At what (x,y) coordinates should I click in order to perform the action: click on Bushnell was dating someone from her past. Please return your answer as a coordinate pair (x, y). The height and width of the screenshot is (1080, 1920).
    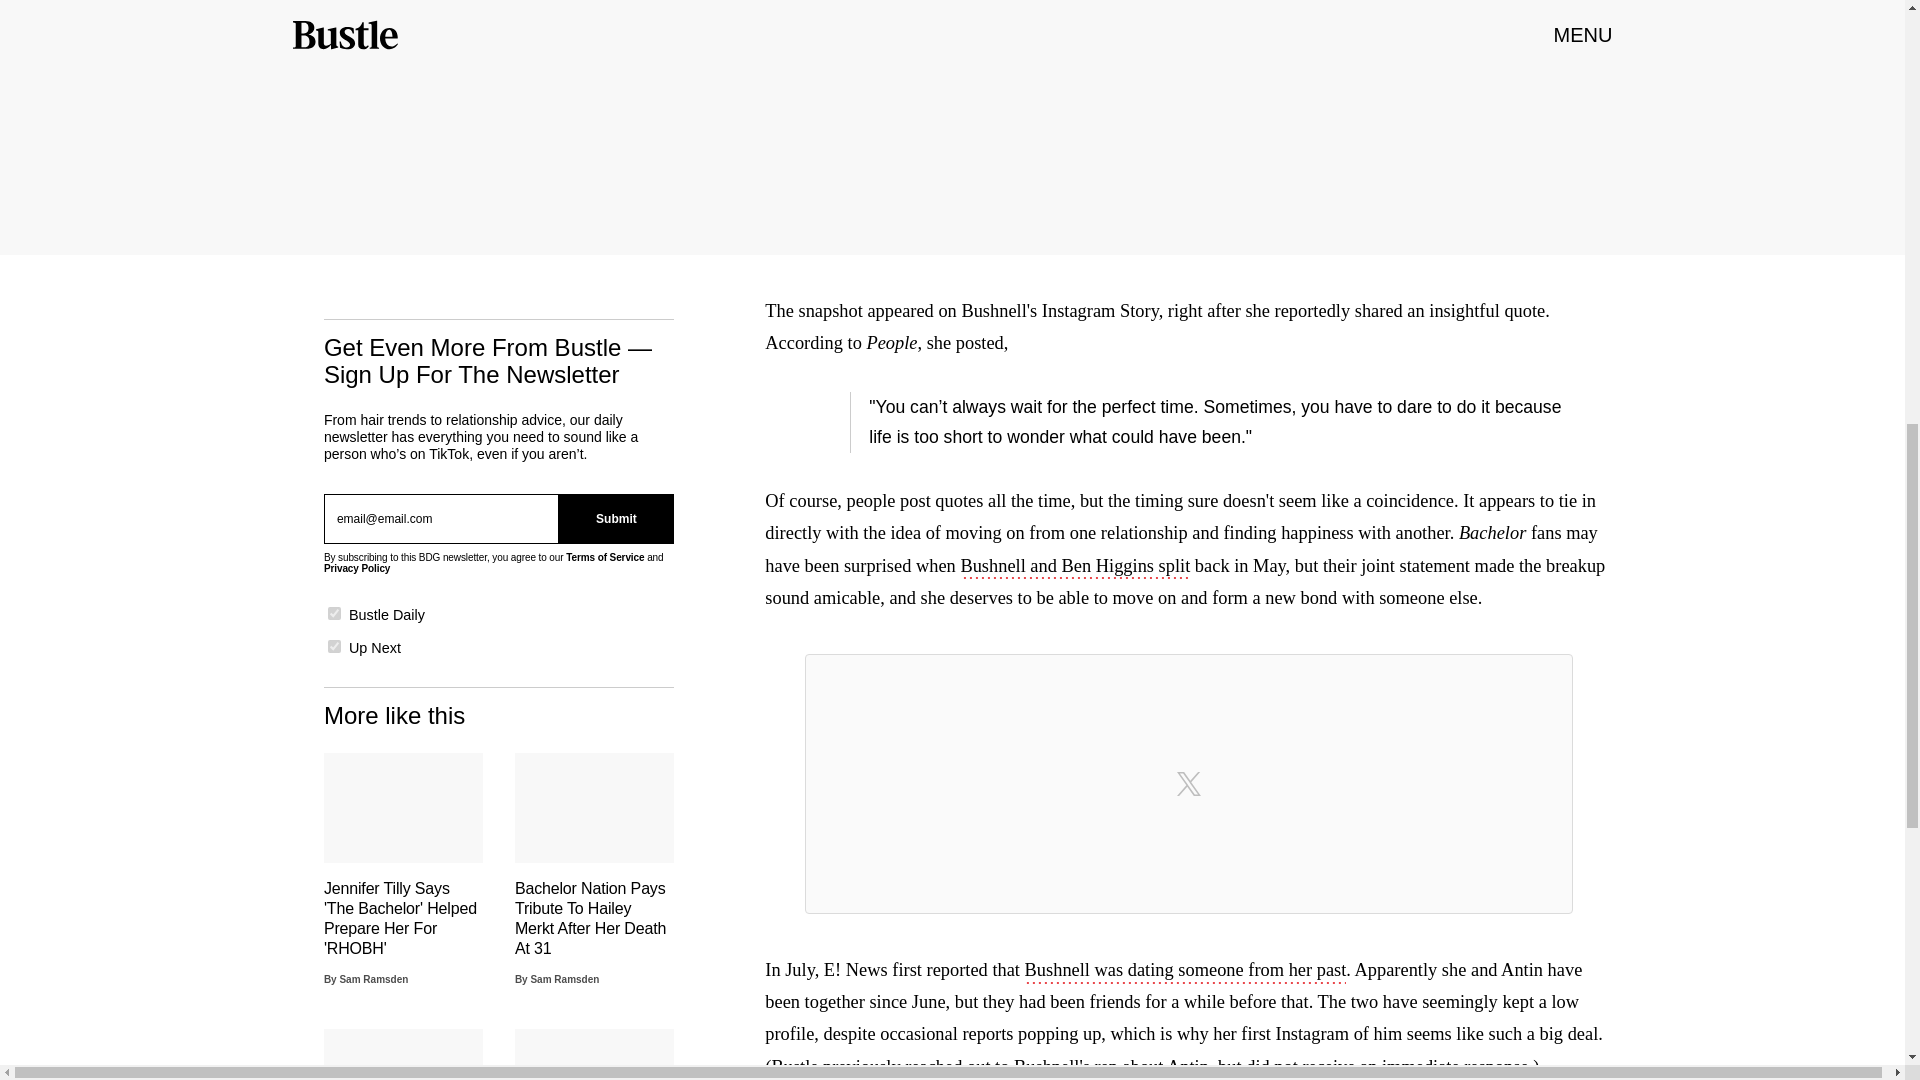
    Looking at the image, I should click on (1186, 972).